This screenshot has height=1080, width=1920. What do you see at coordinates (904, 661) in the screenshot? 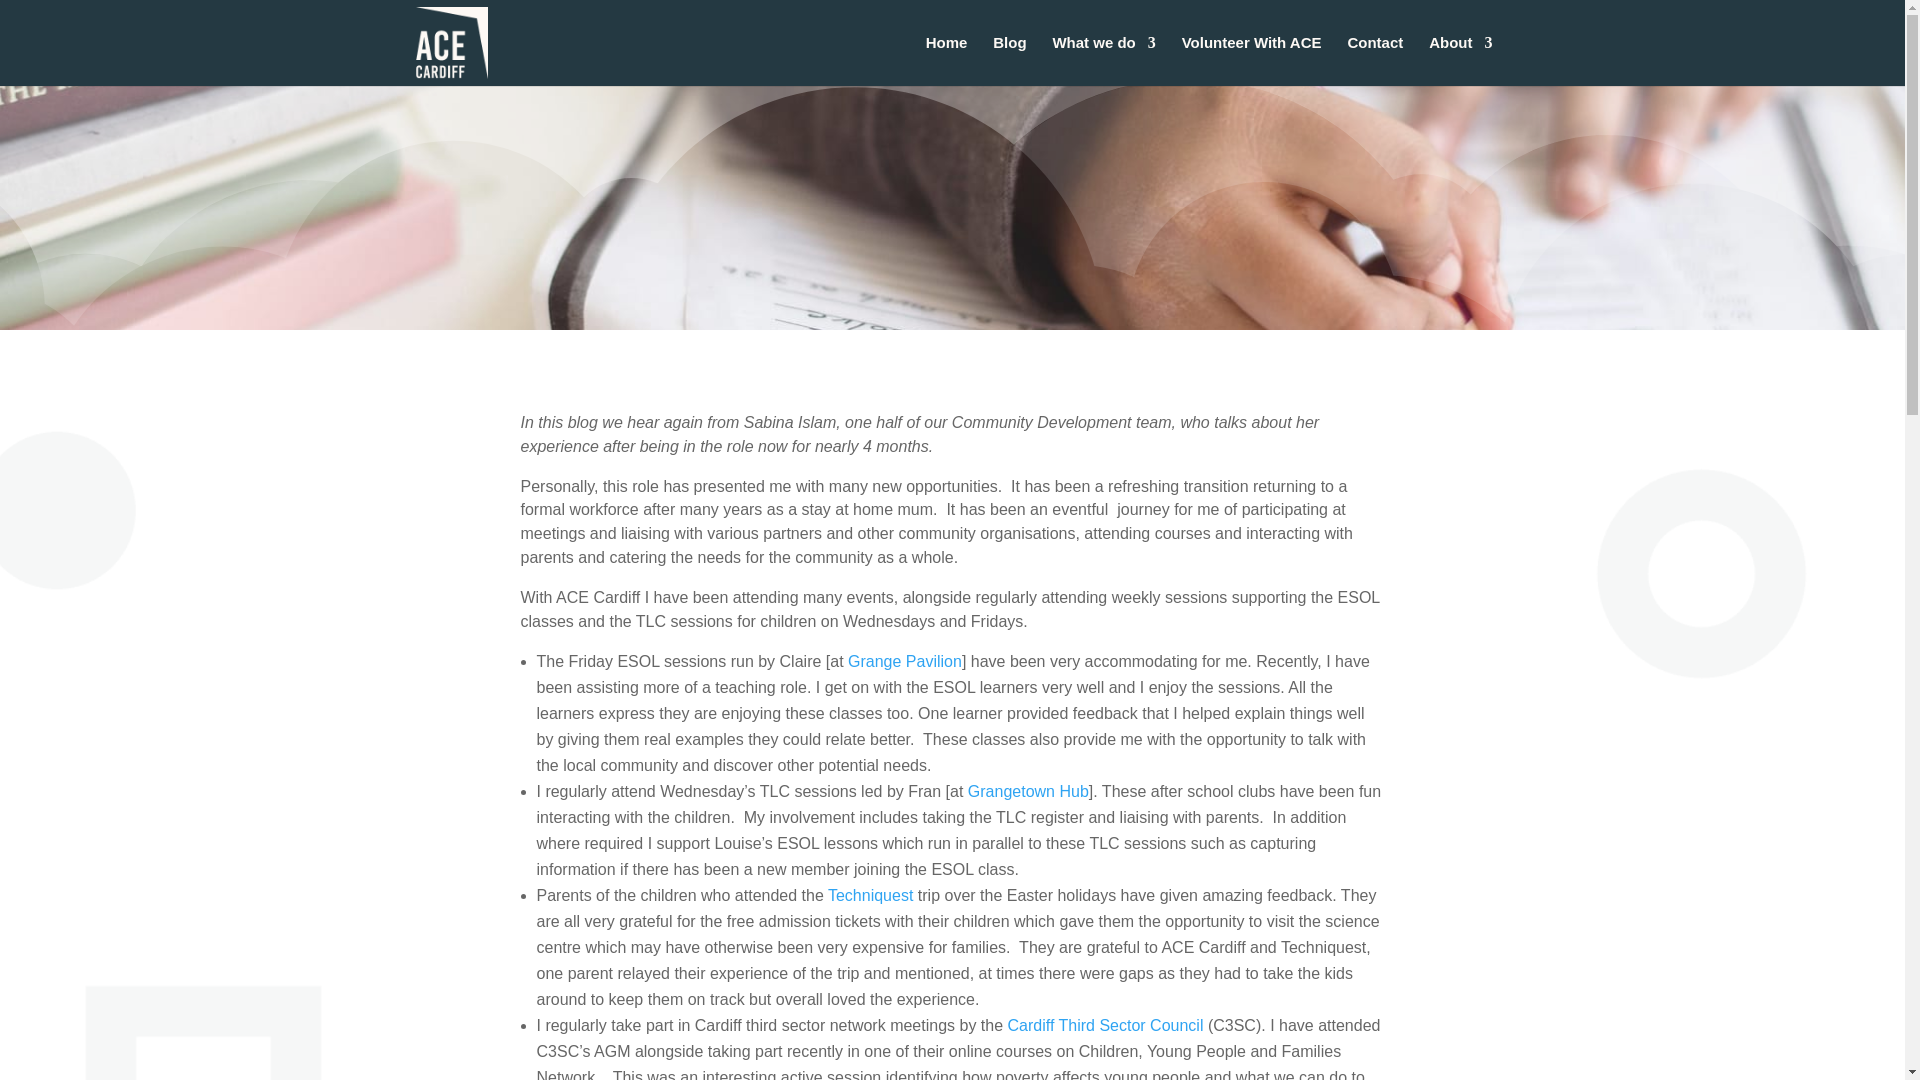
I see `Grange Pavilion` at bounding box center [904, 661].